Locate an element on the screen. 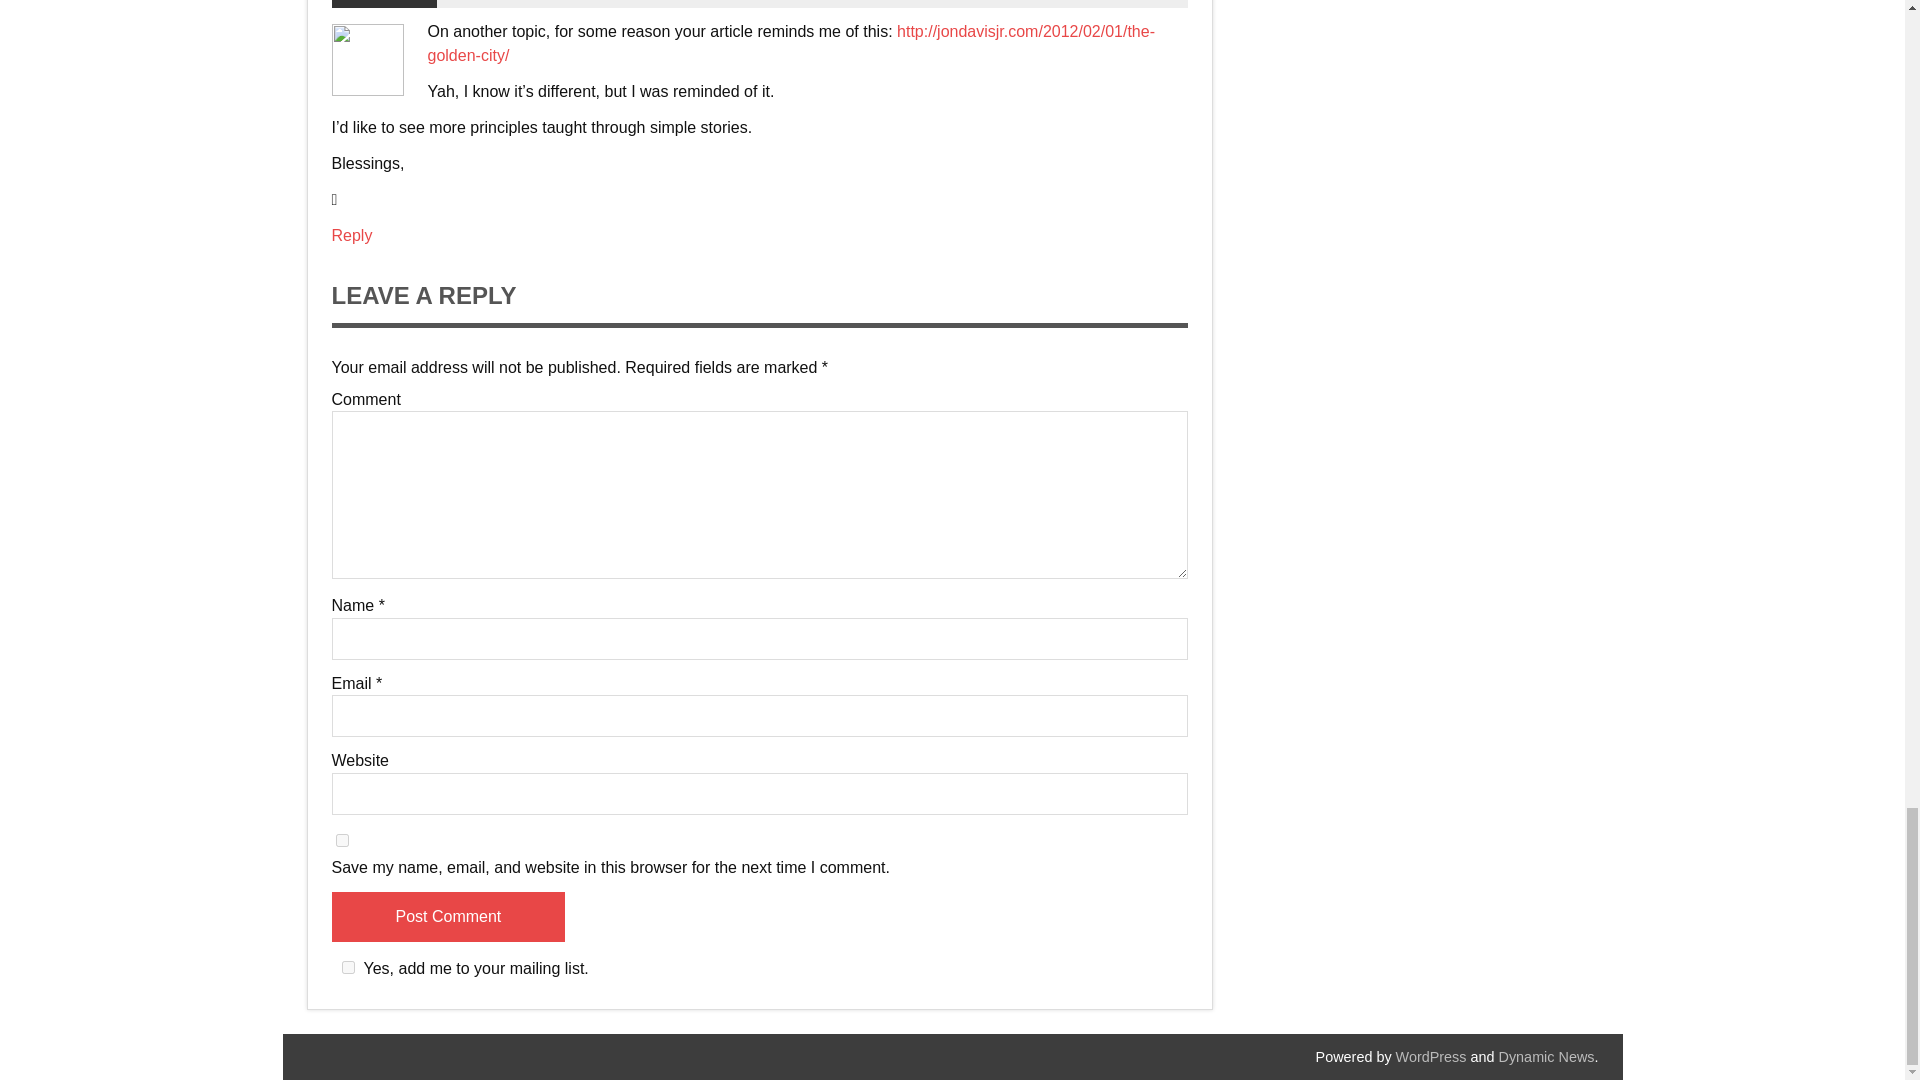 This screenshot has height=1080, width=1920. Post Comment is located at coordinates (449, 916).